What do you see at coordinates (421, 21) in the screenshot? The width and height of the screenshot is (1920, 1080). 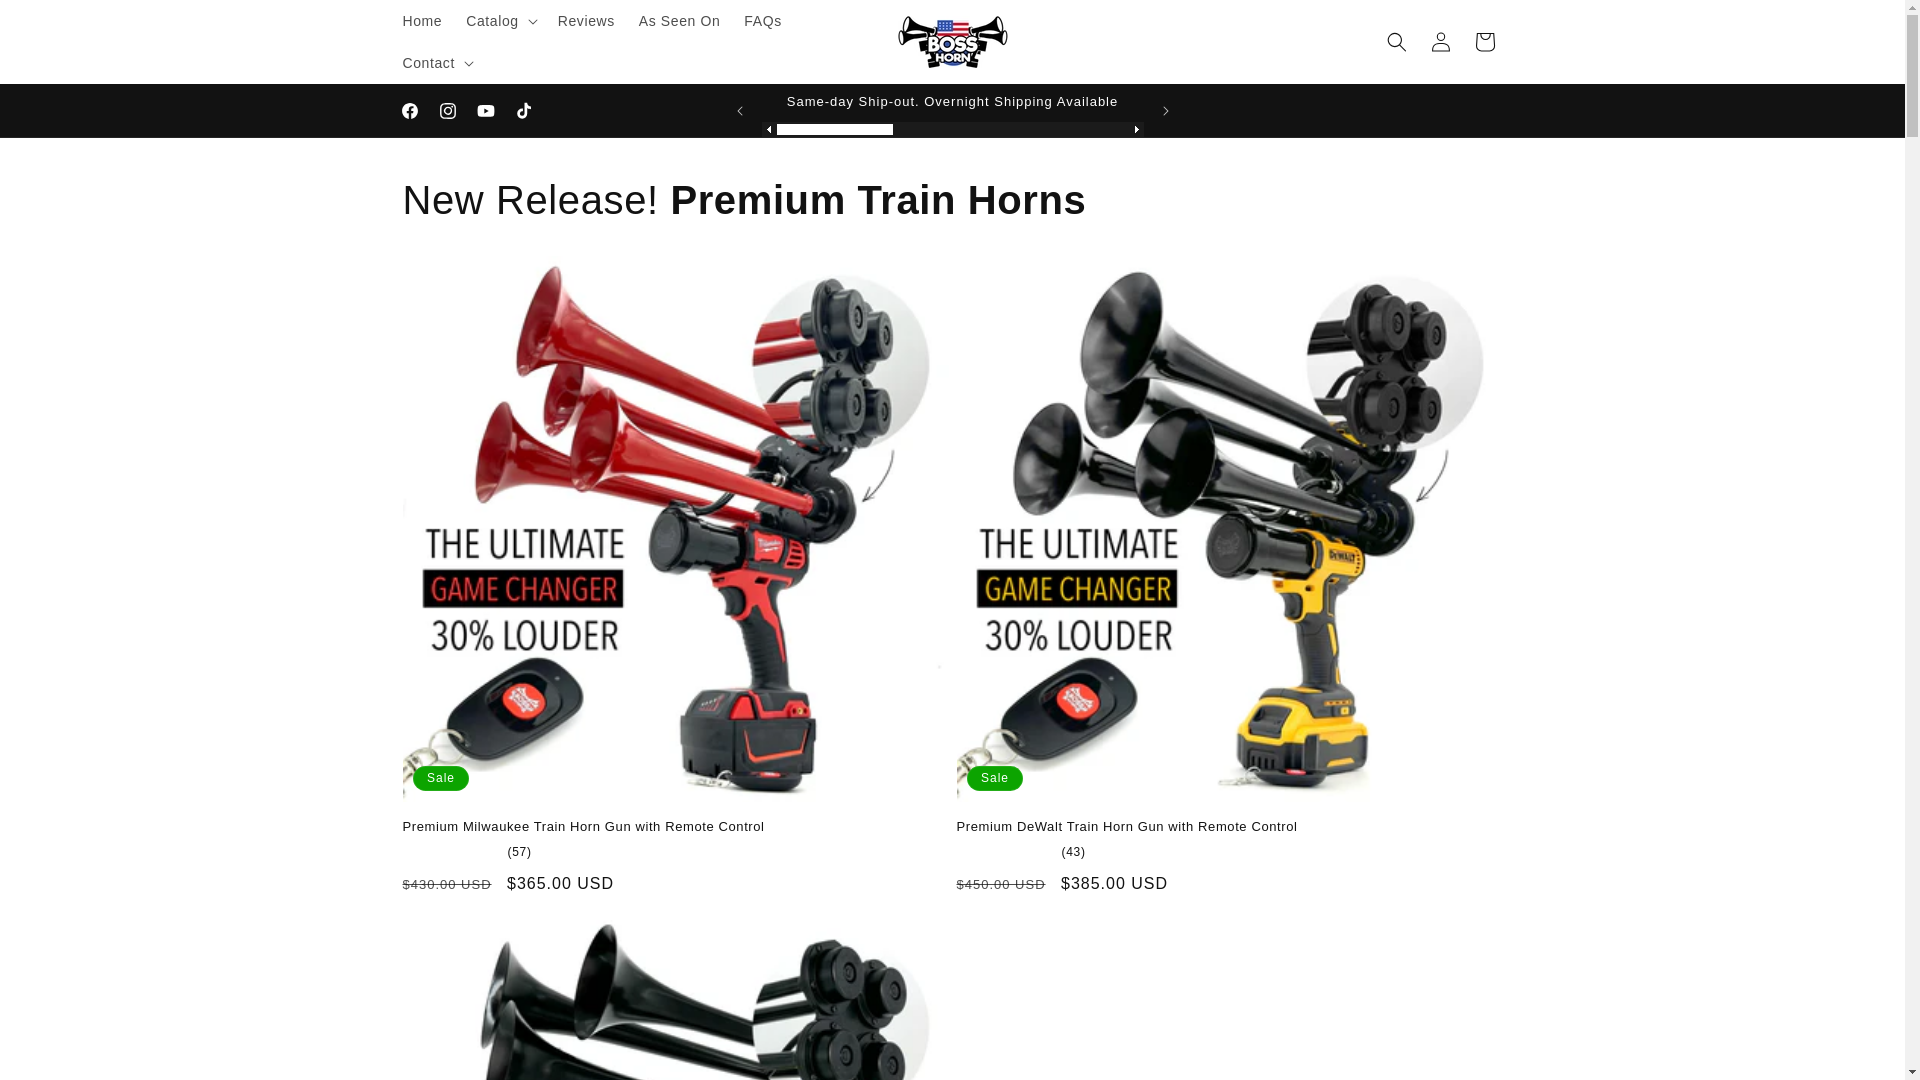 I see `Home` at bounding box center [421, 21].